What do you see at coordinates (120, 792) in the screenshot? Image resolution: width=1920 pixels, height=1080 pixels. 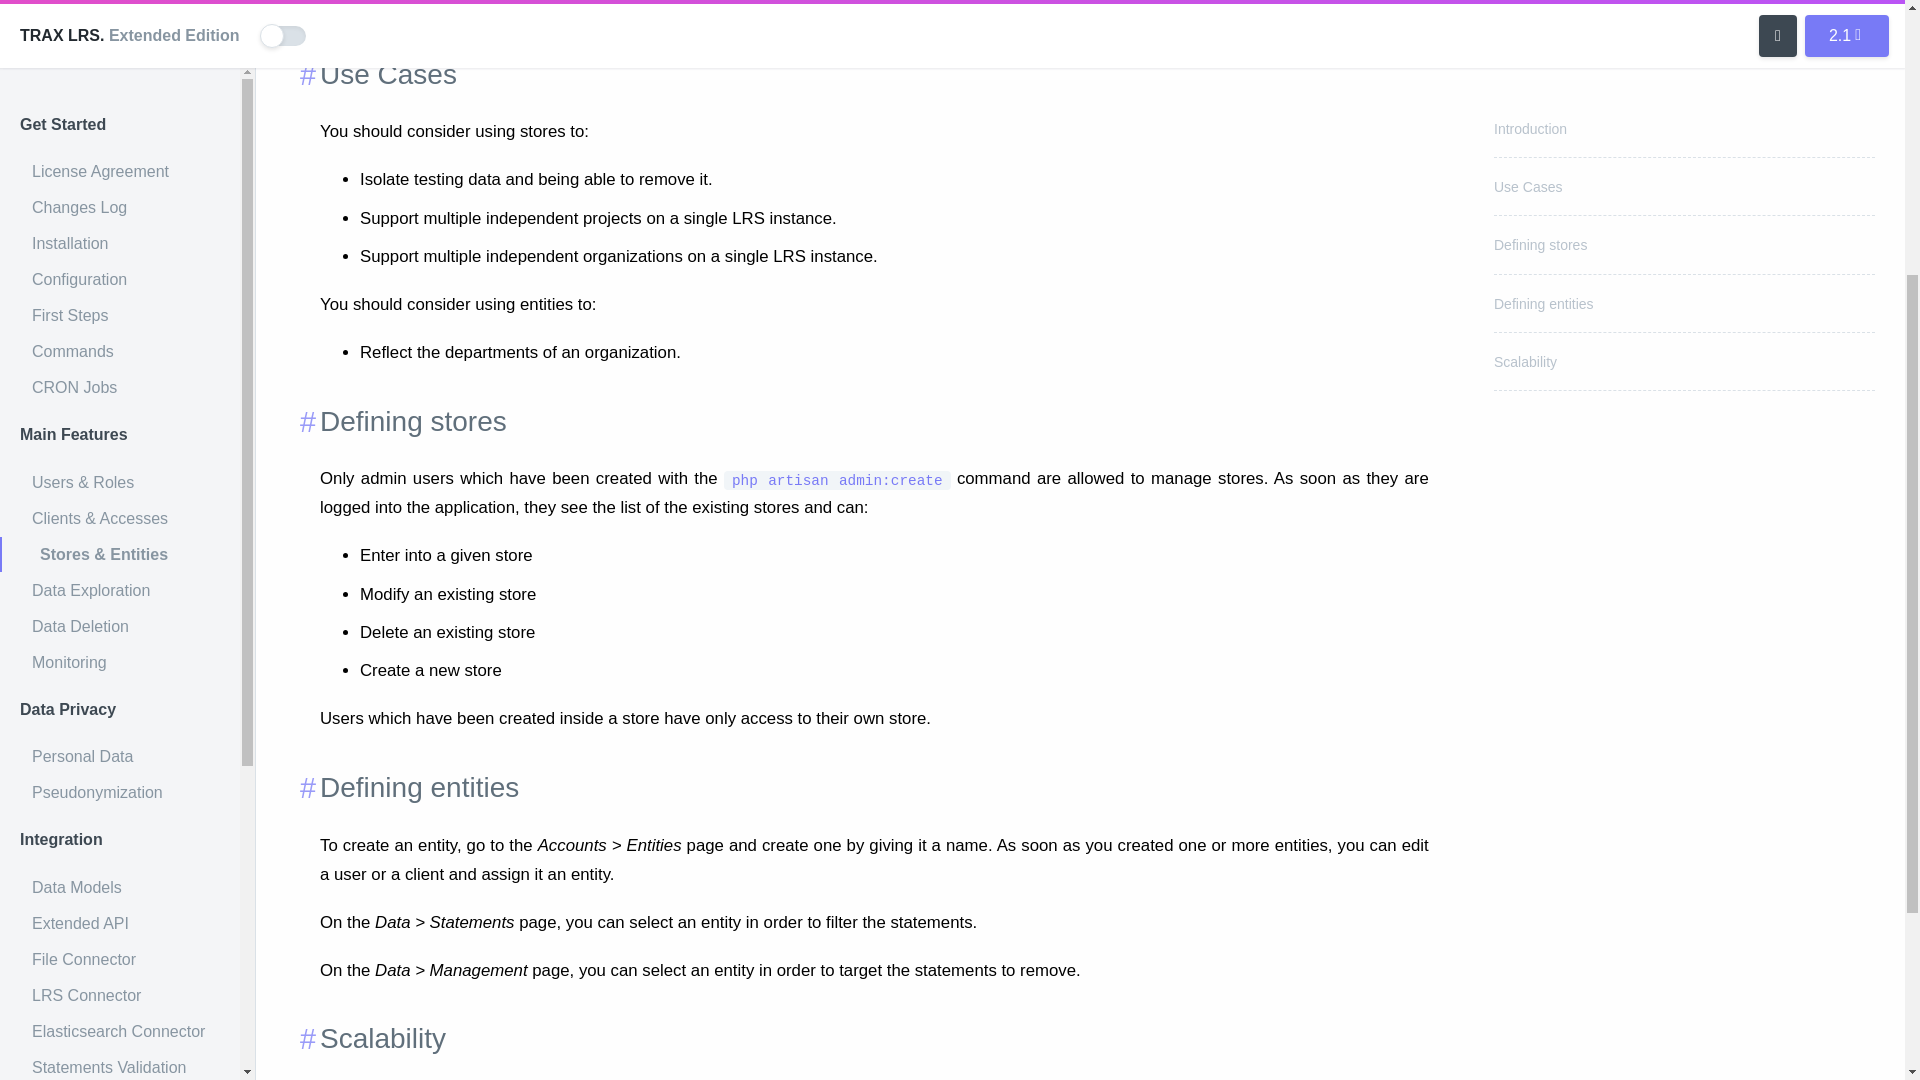 I see `Redis Cache` at bounding box center [120, 792].